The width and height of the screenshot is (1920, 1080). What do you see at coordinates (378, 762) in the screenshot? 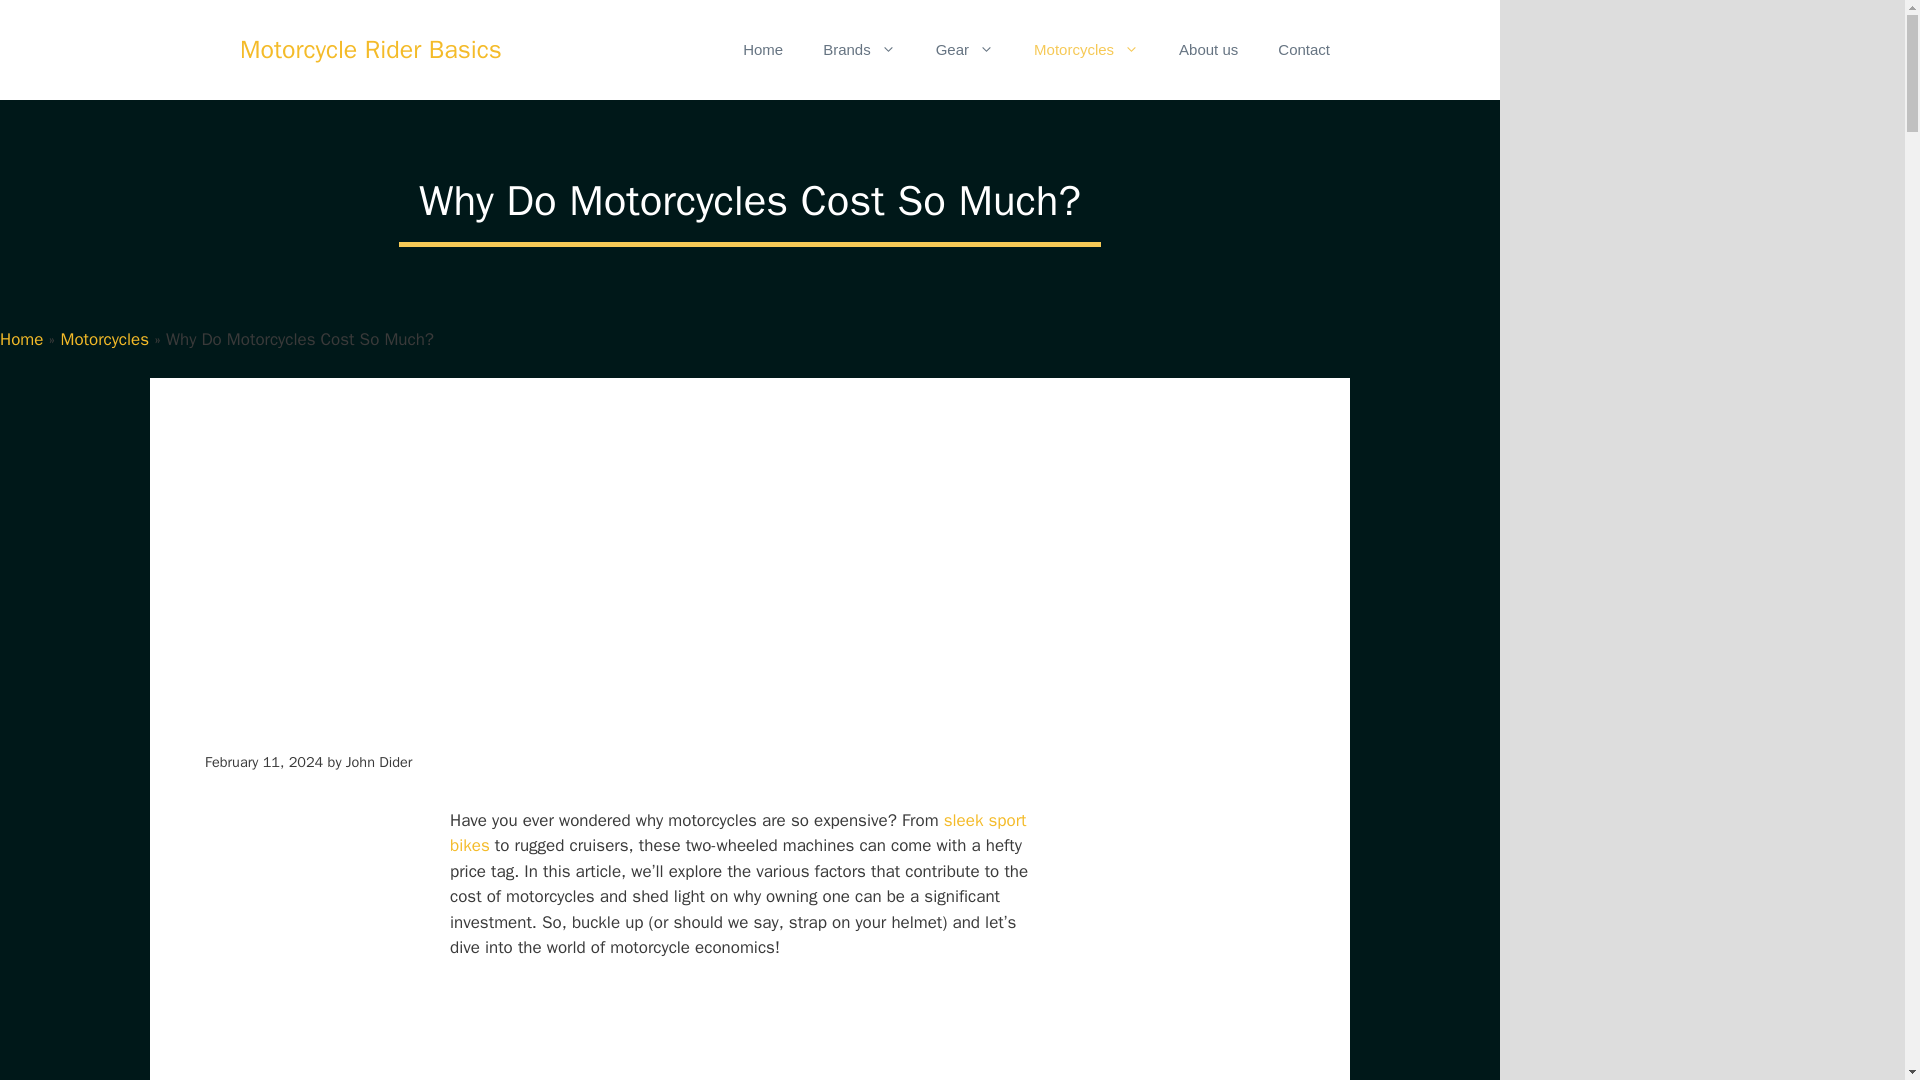
I see `John Dider` at bounding box center [378, 762].